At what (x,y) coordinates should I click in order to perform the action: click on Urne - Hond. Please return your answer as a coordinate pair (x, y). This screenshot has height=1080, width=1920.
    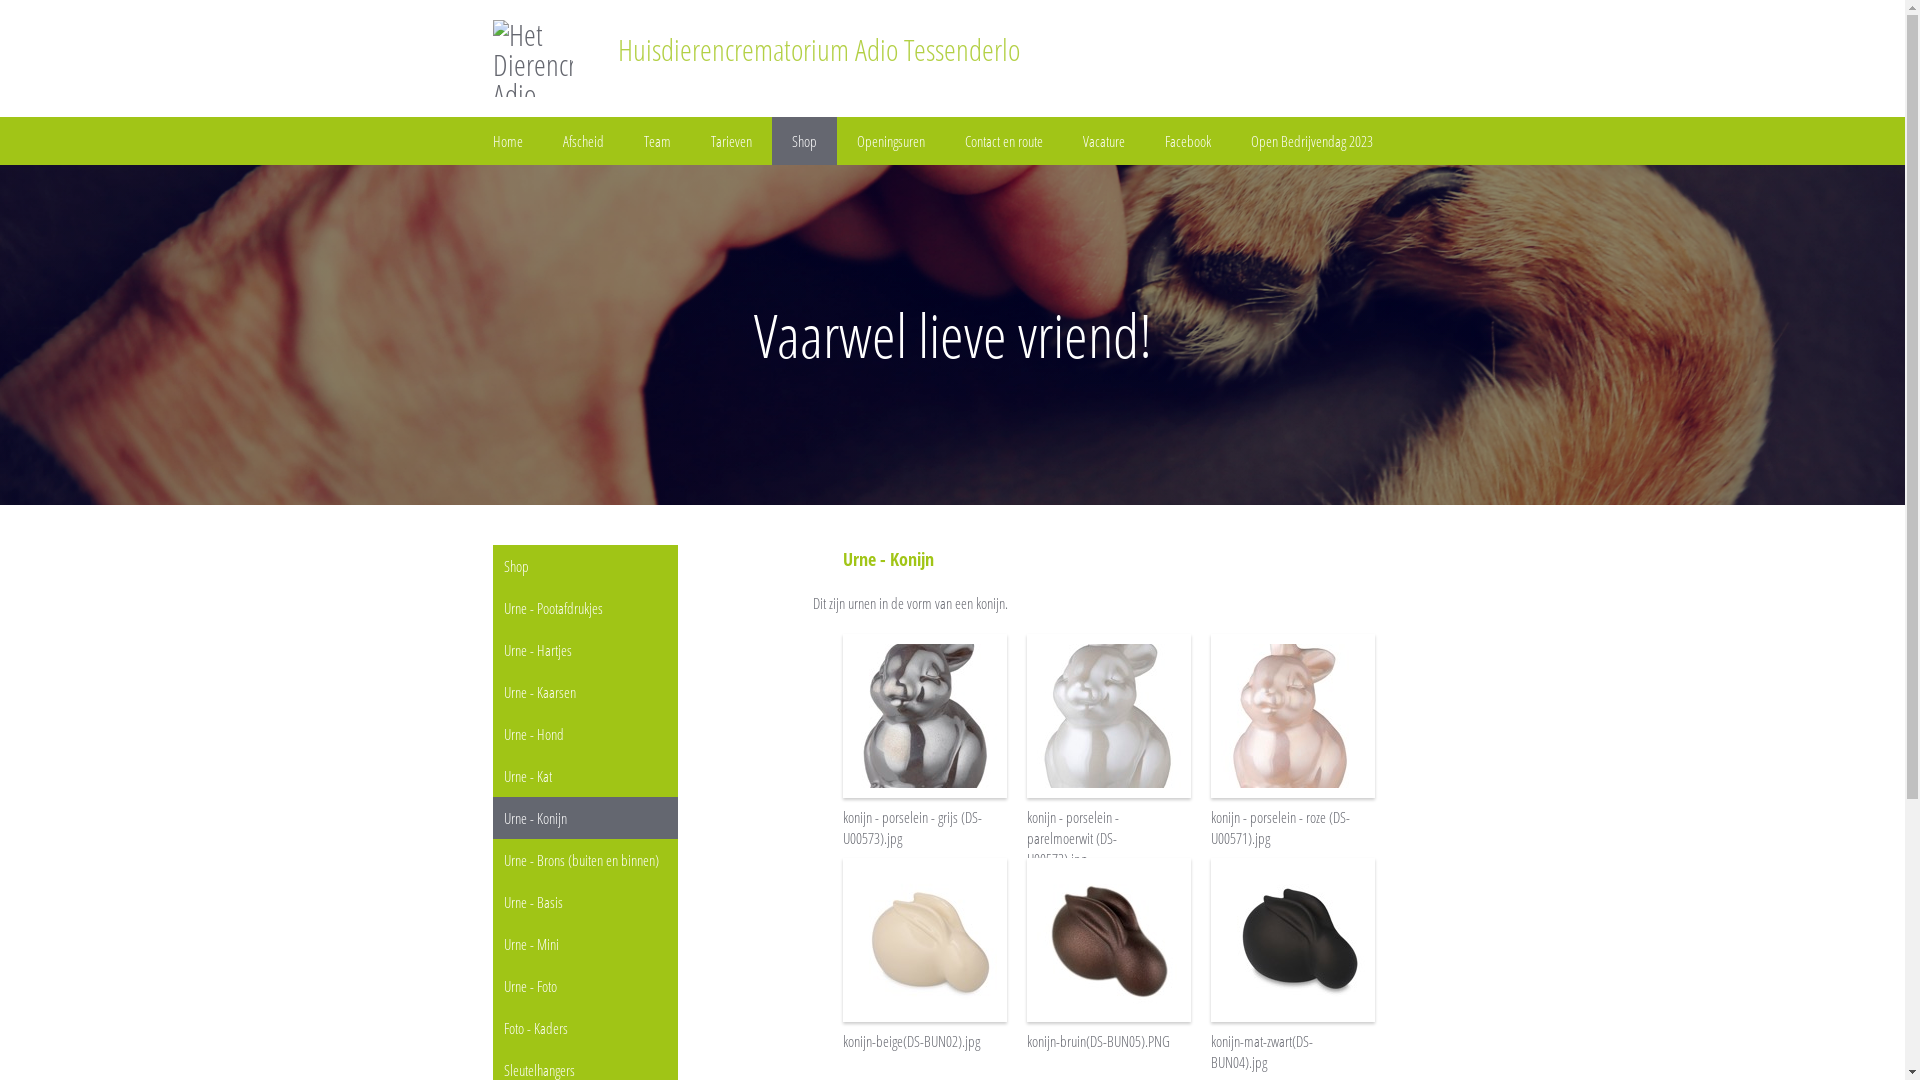
    Looking at the image, I should click on (584, 734).